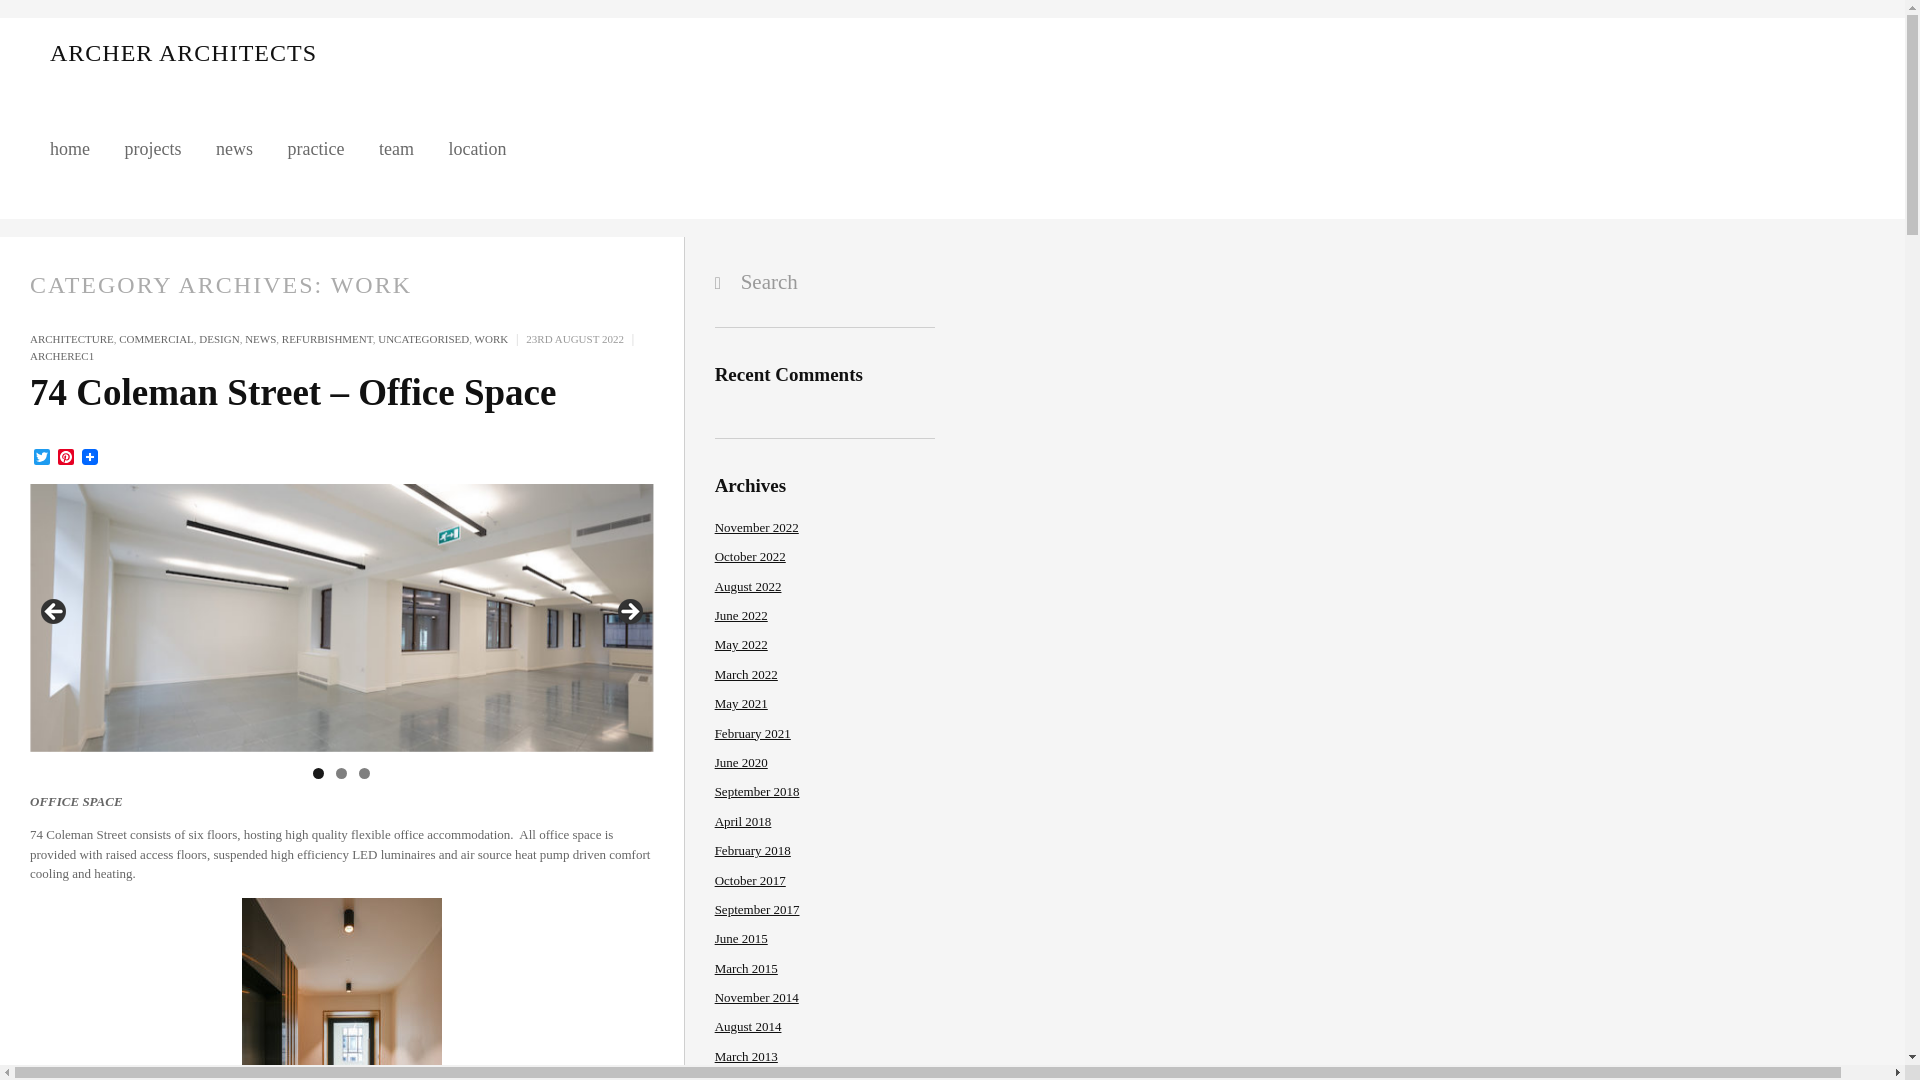  What do you see at coordinates (218, 338) in the screenshot?
I see `DESIGN` at bounding box center [218, 338].